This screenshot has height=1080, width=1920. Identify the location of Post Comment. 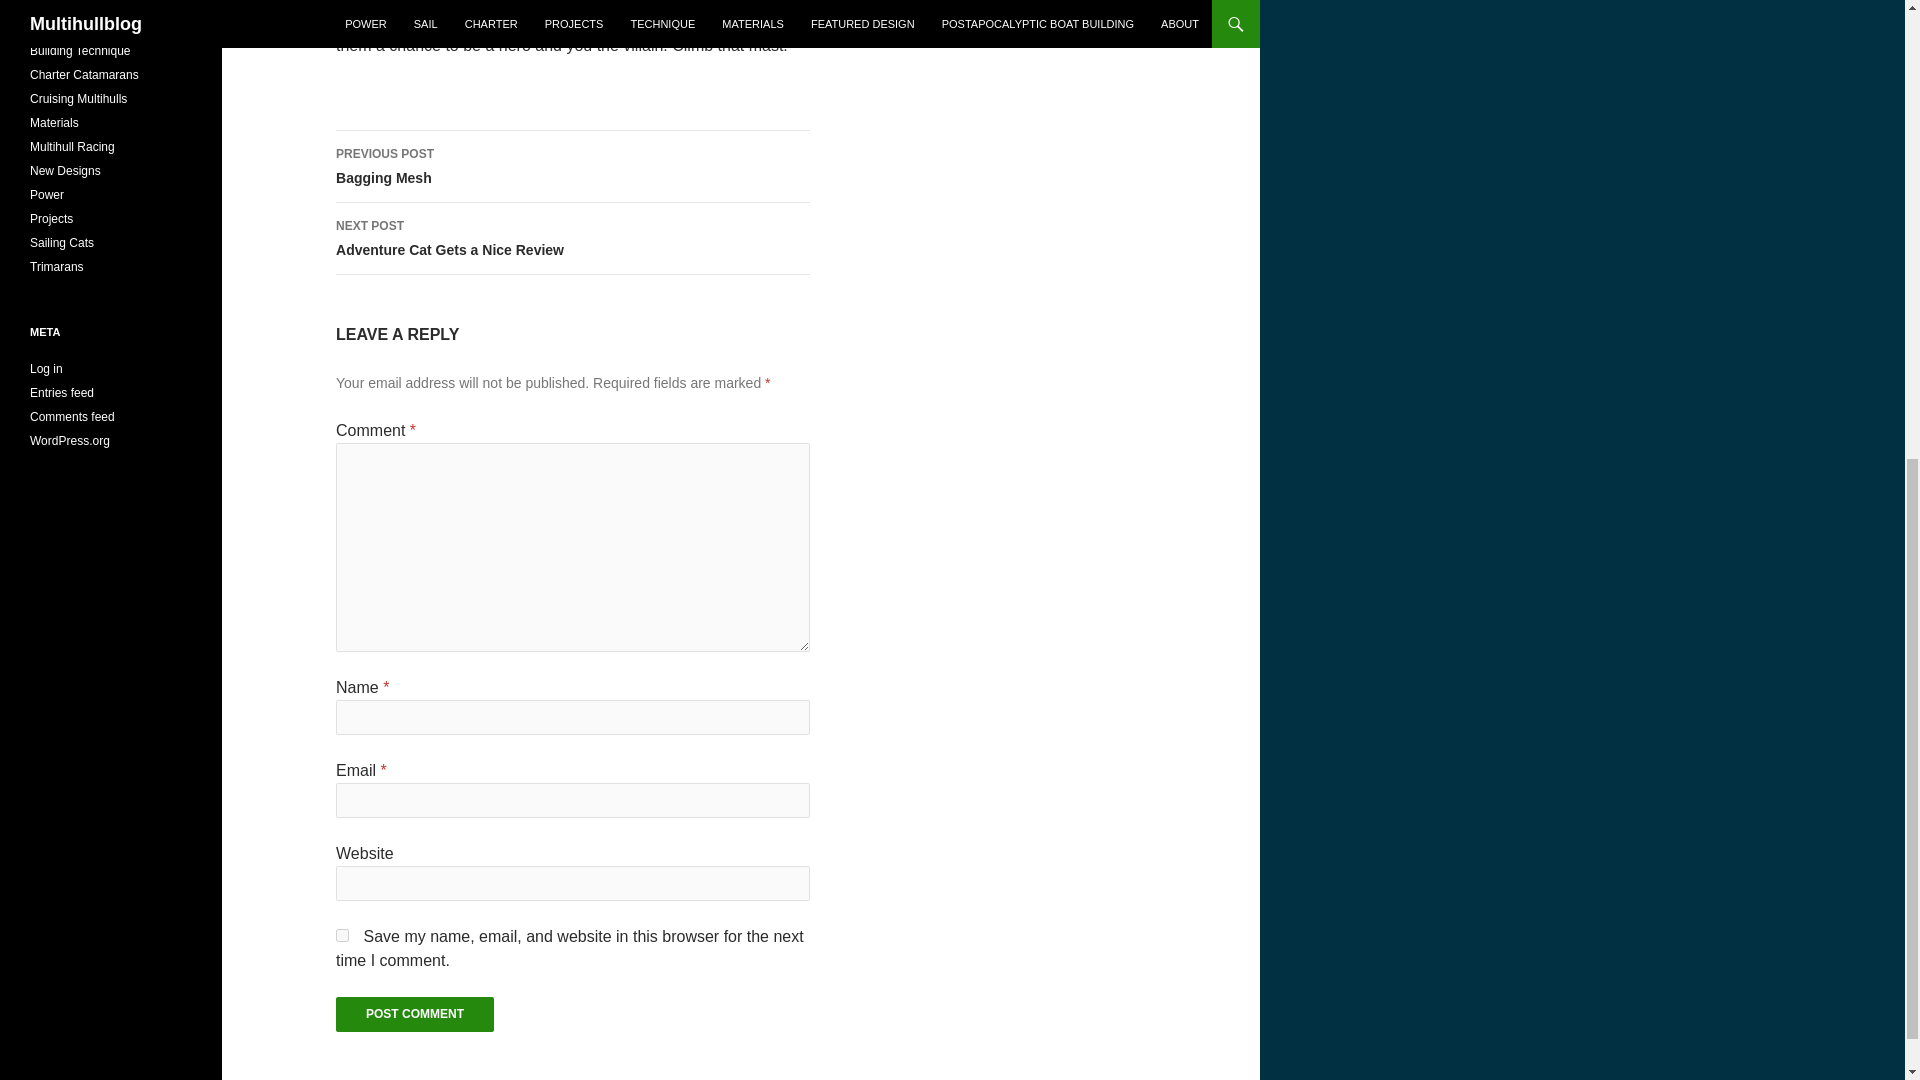
(414, 1014).